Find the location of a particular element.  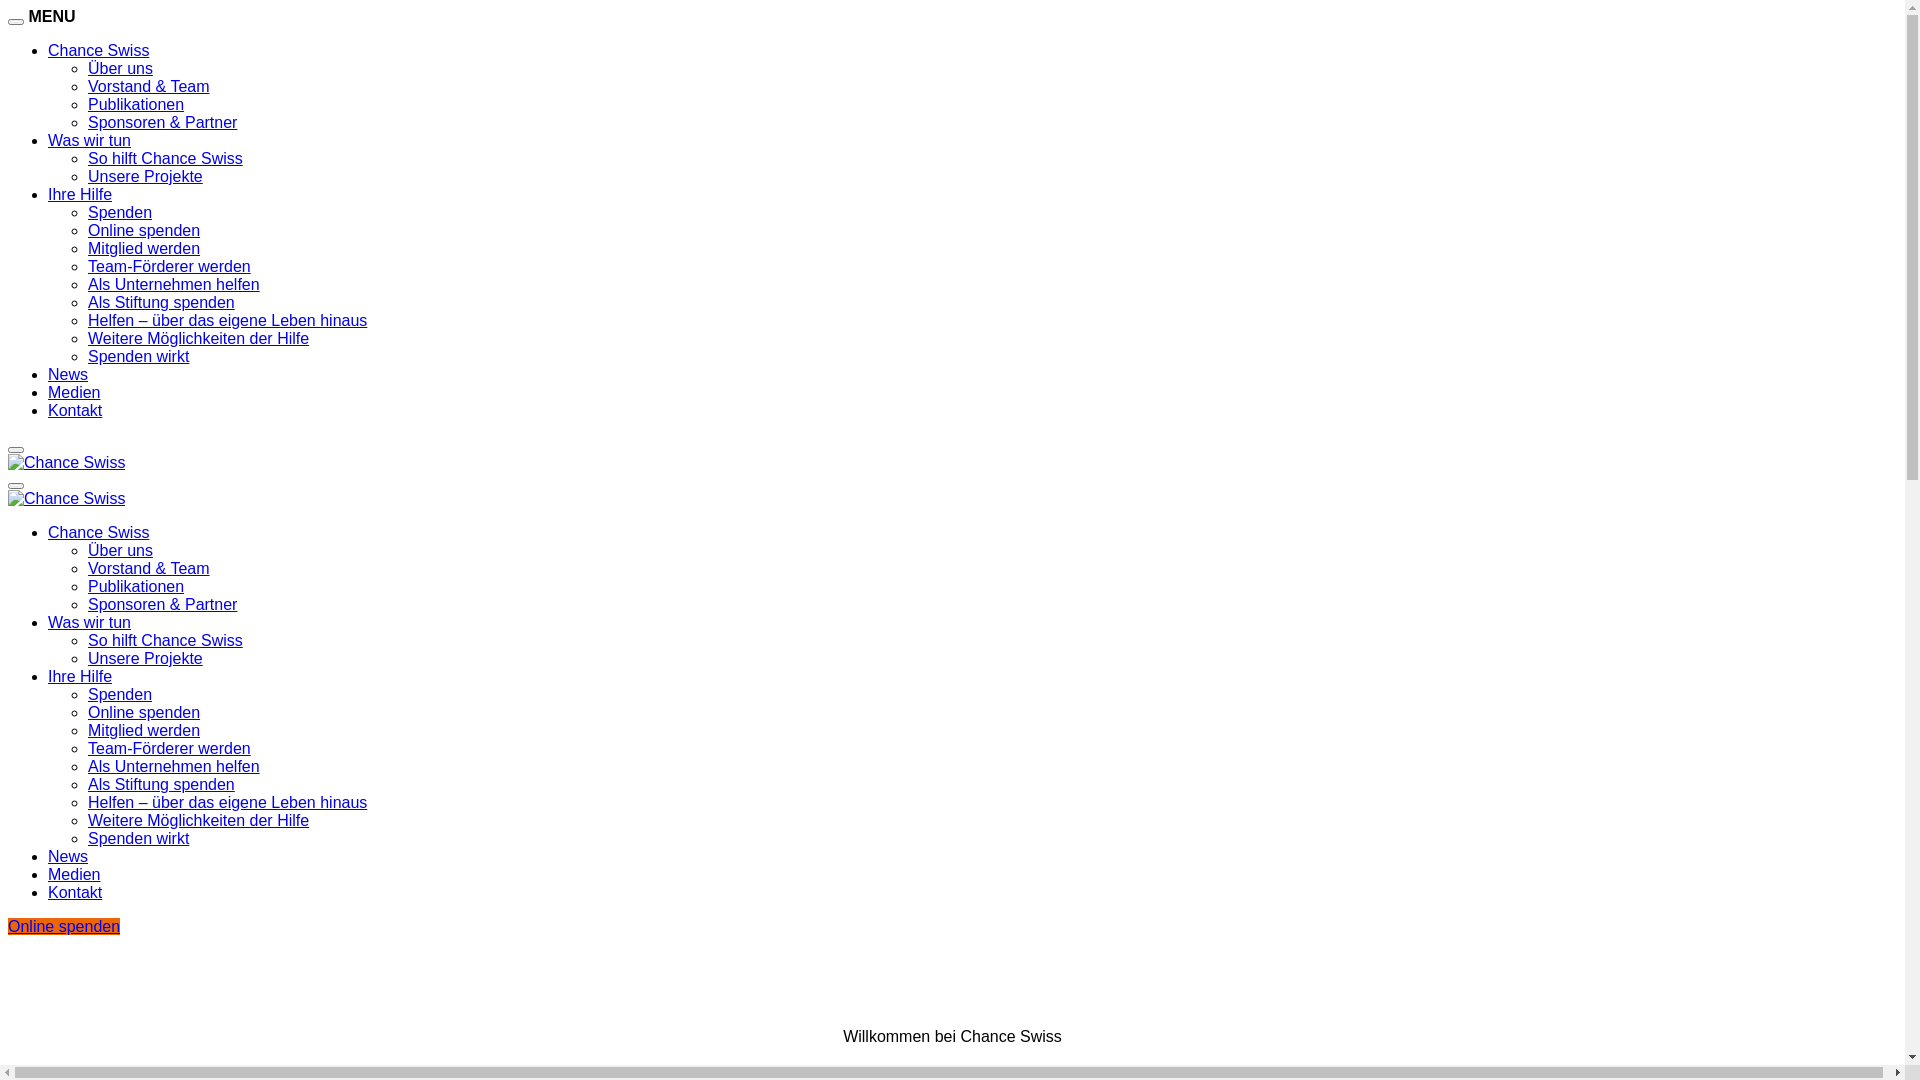

So hilft Chance Swiss is located at coordinates (166, 158).